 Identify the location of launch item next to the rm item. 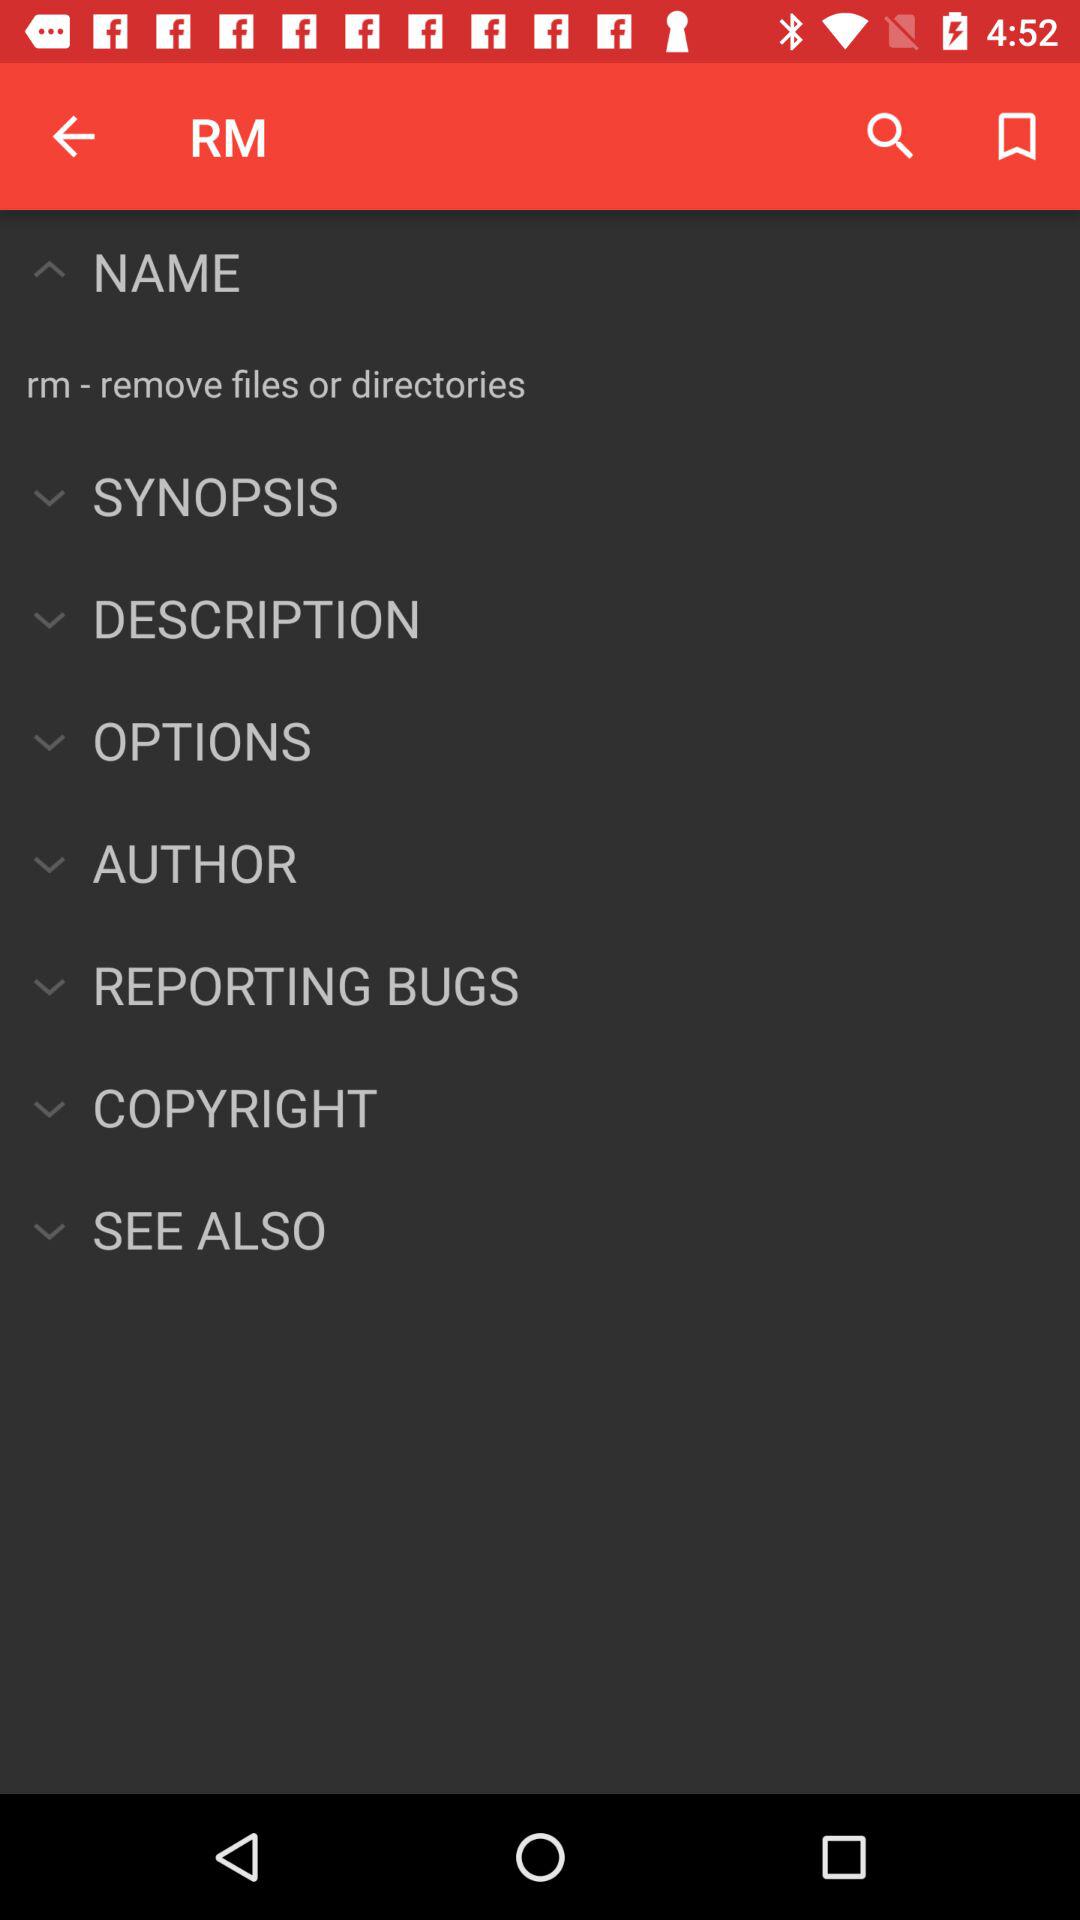
(73, 136).